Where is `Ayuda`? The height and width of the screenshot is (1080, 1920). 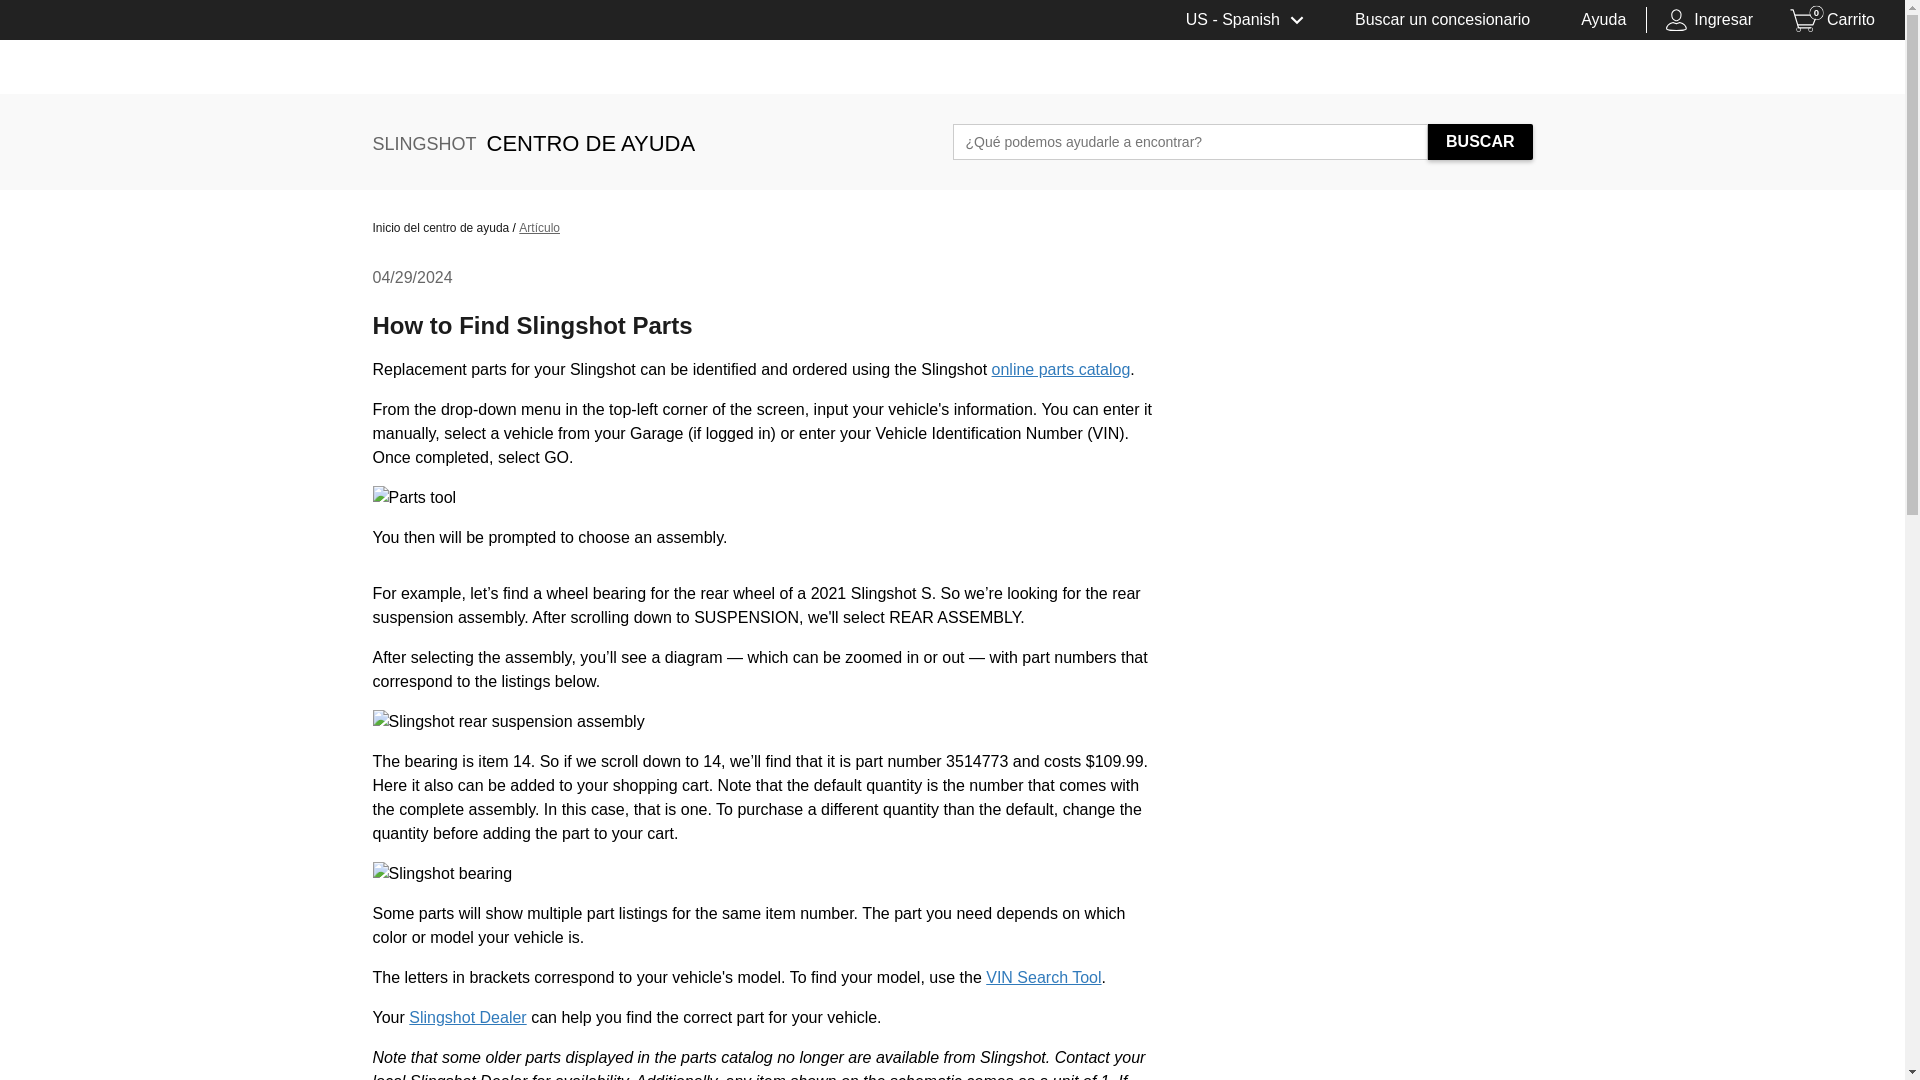 Ayuda is located at coordinates (1597, 21).